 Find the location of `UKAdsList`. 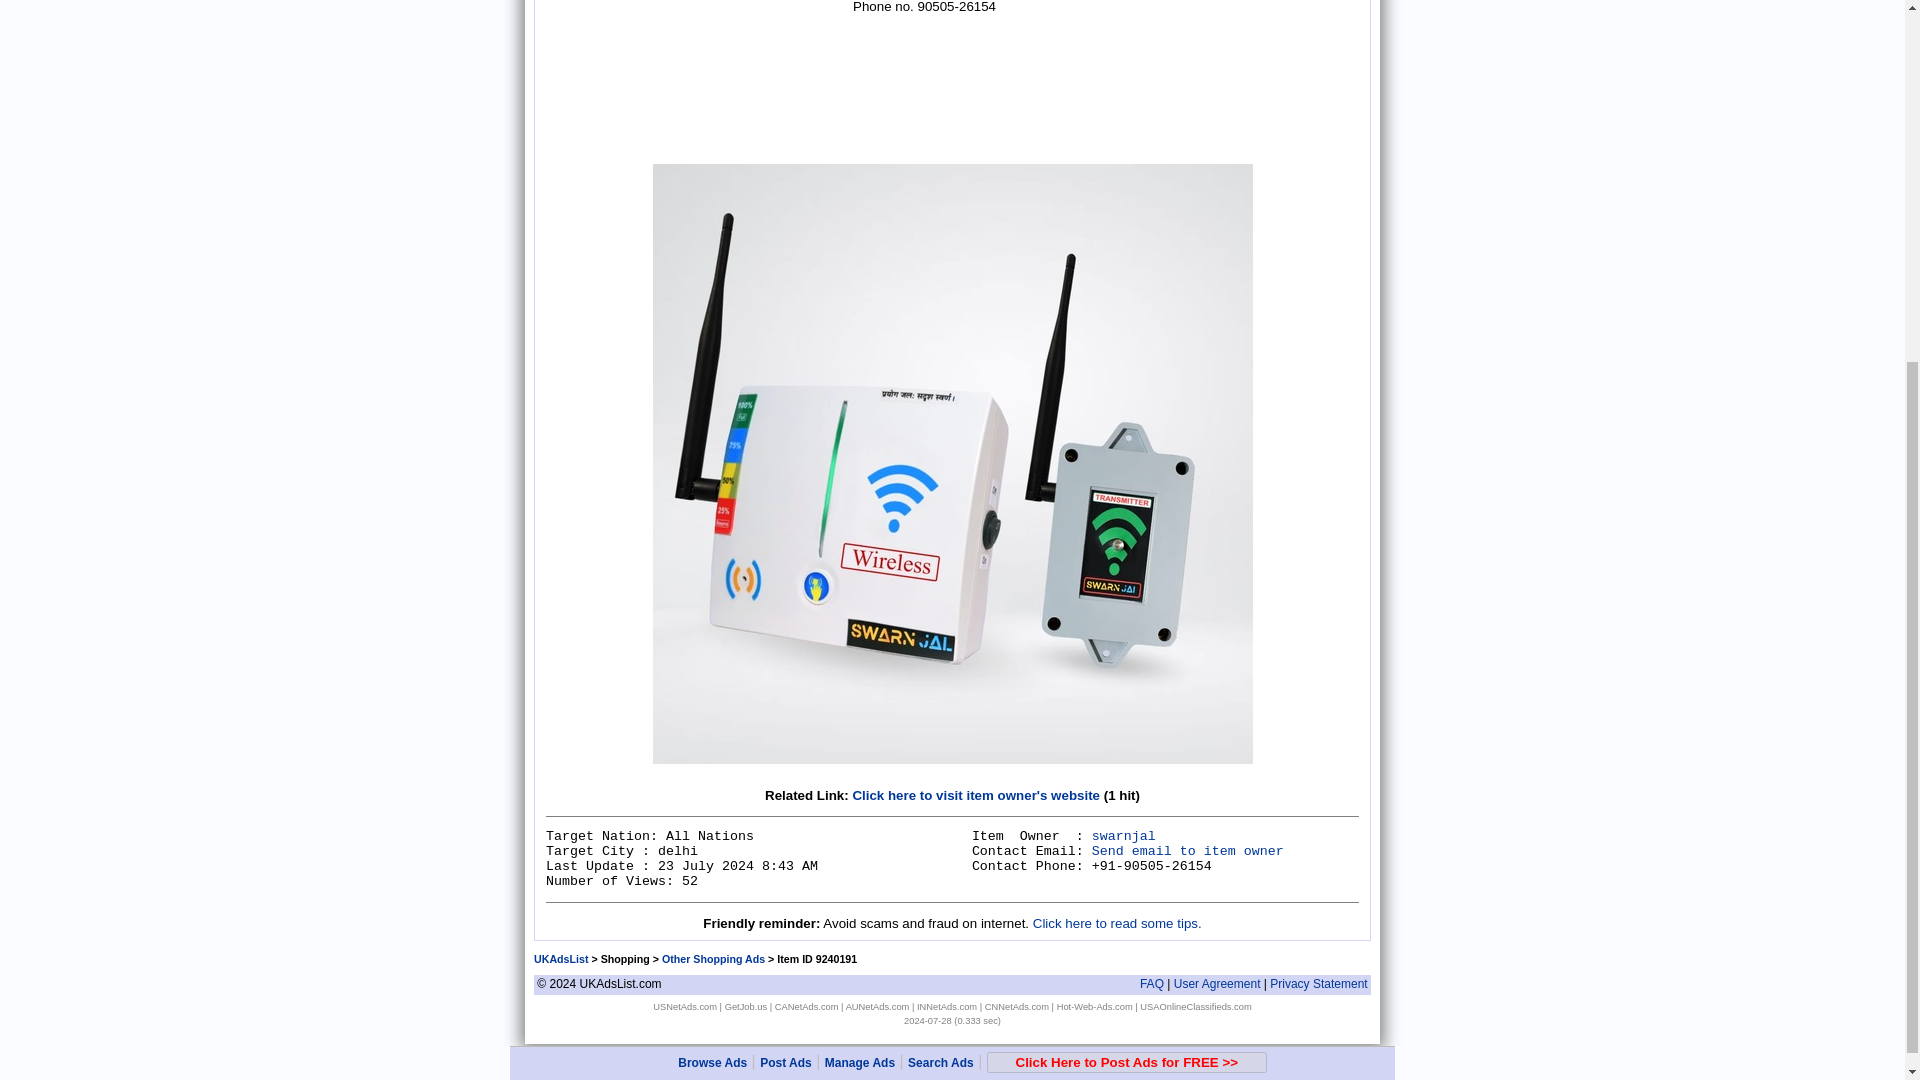

UKAdsList is located at coordinates (560, 958).